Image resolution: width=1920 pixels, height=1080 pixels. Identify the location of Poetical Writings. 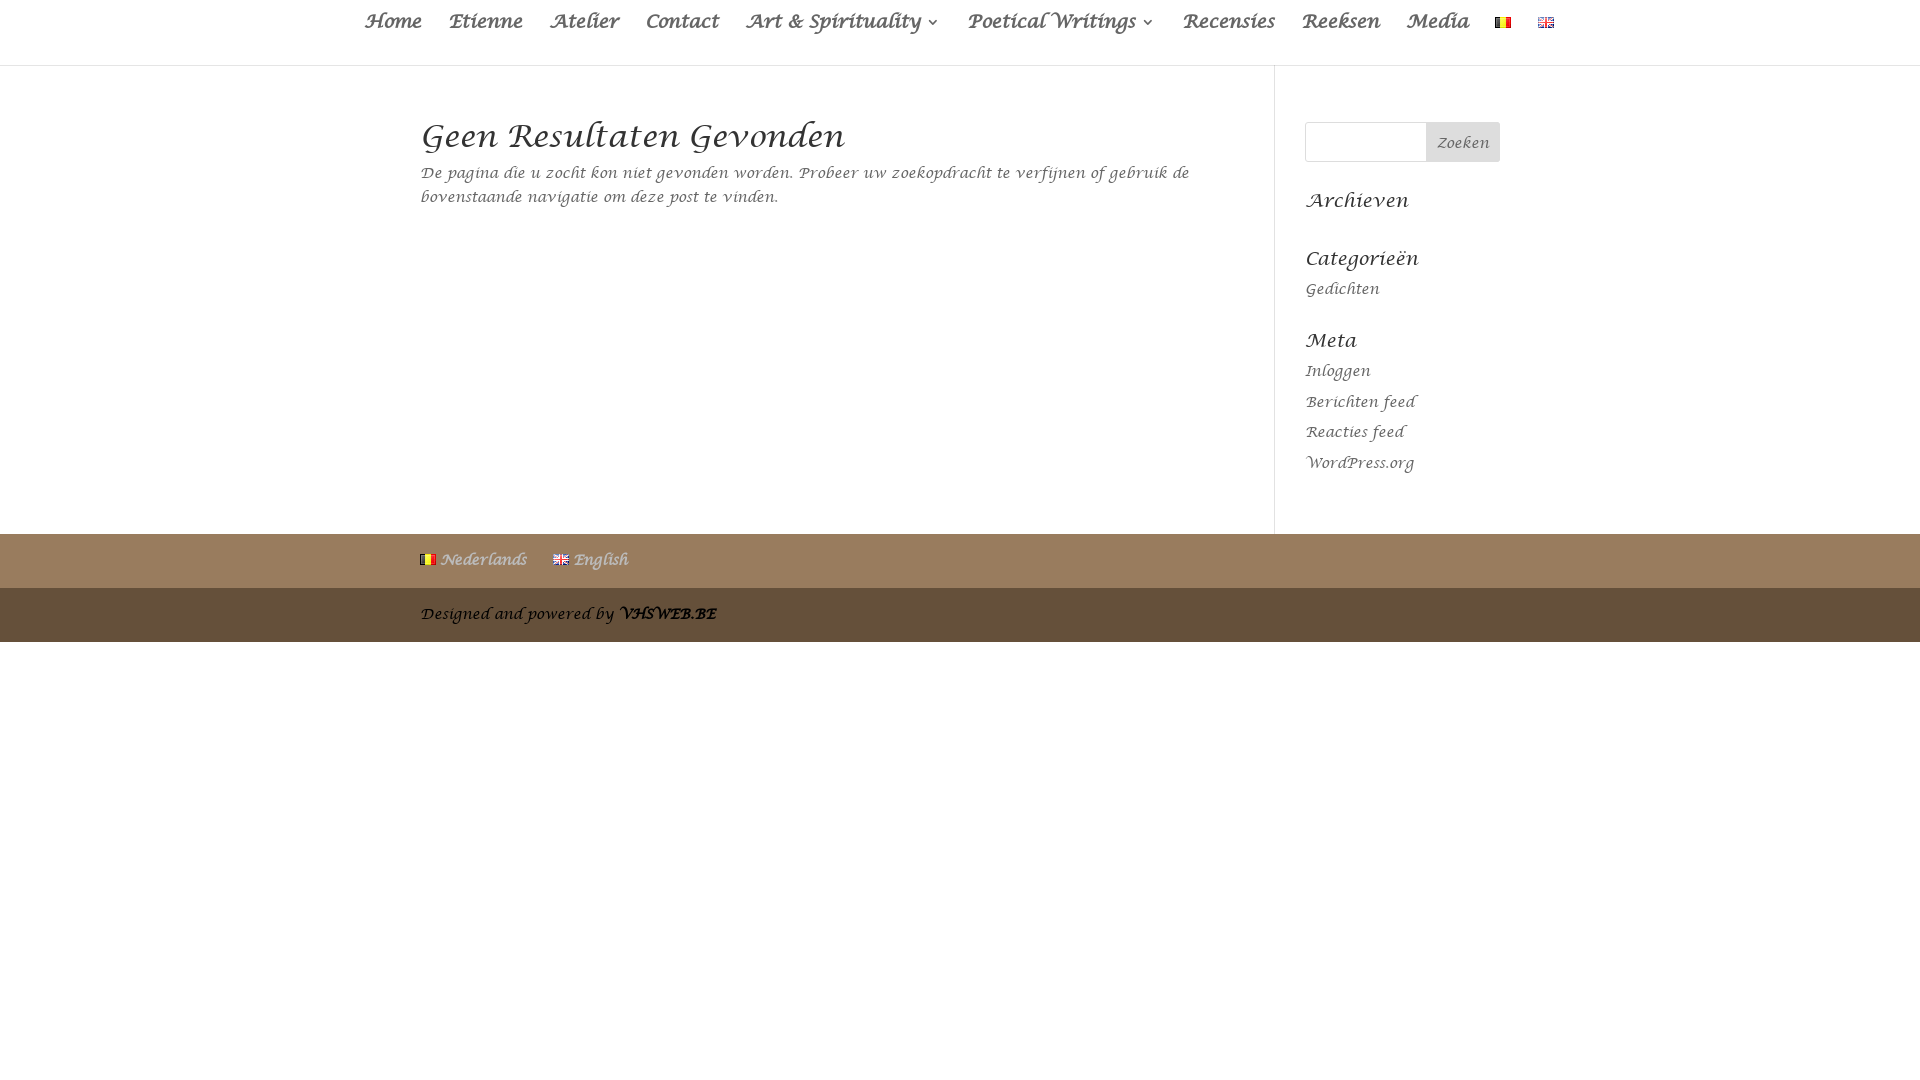
(1061, 40).